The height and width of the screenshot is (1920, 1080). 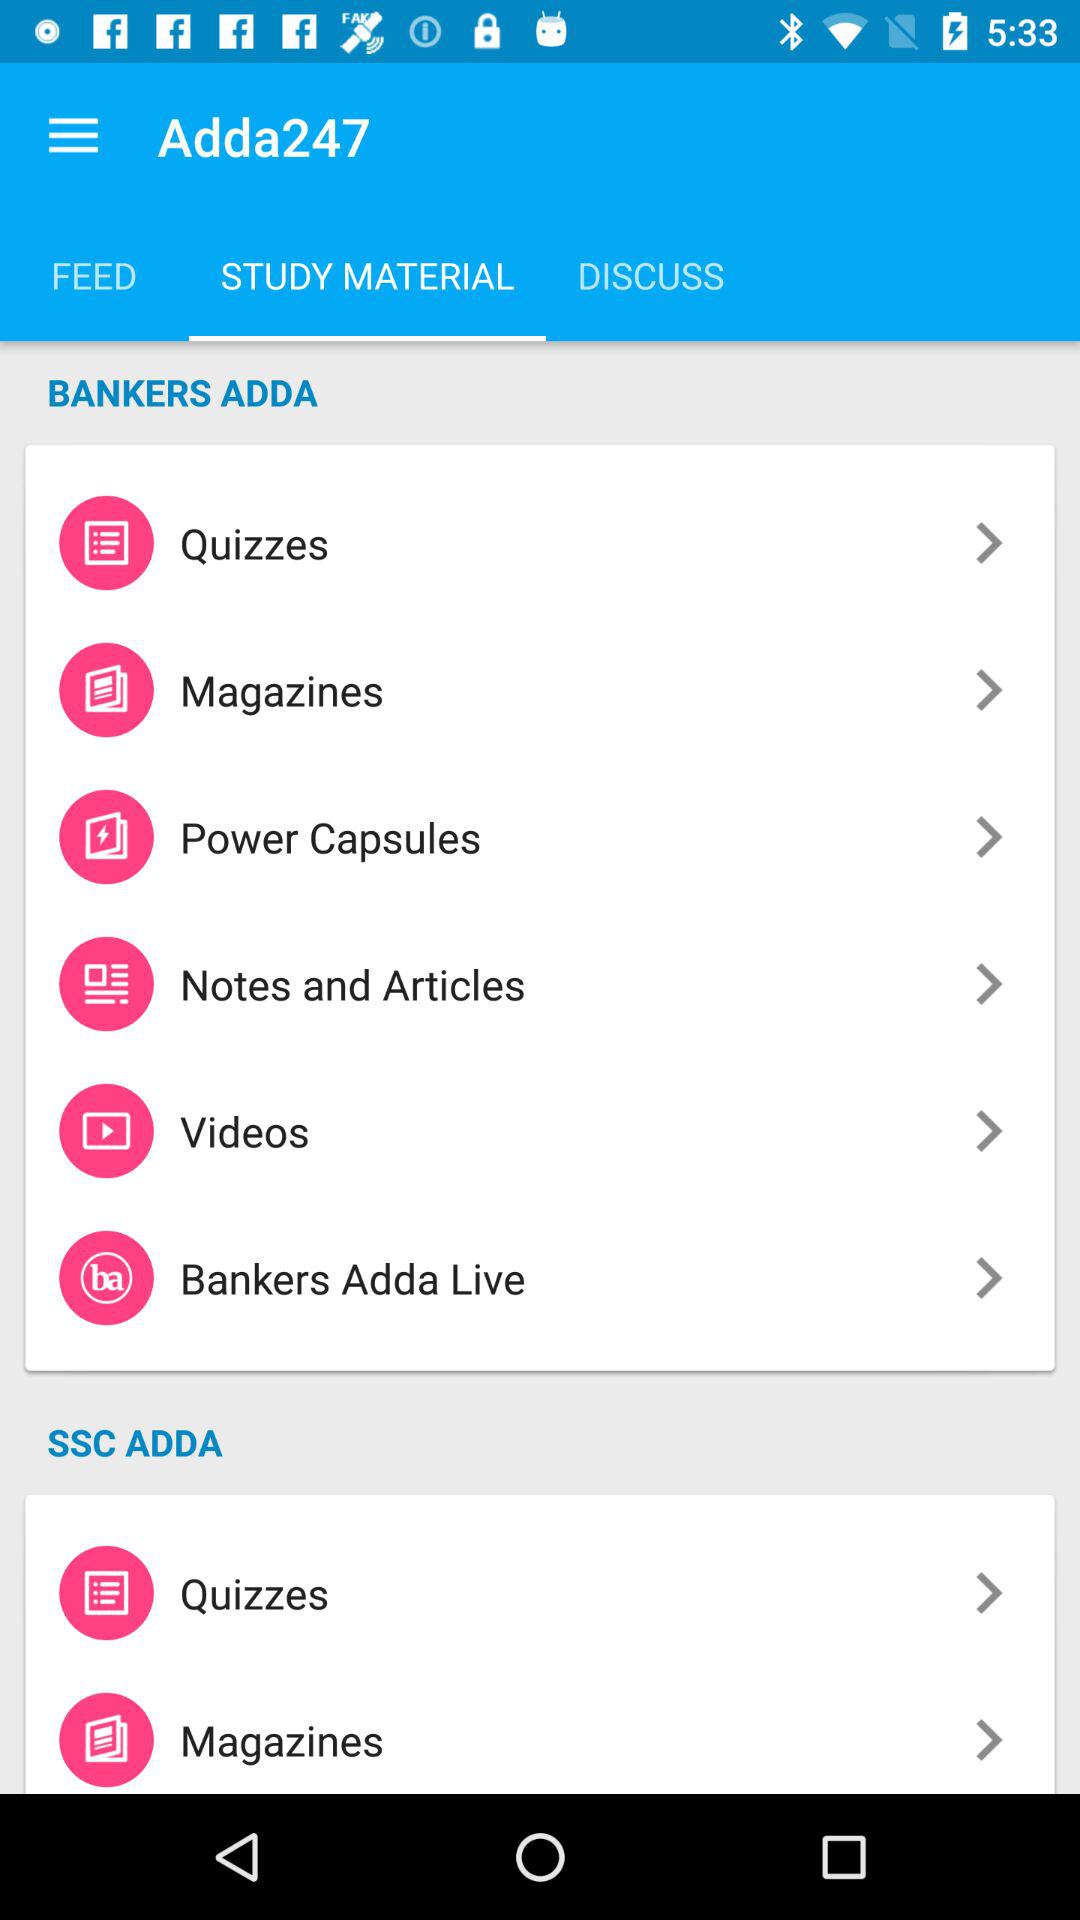 I want to click on tap the app to the left of the adda247, so click(x=73, y=136).